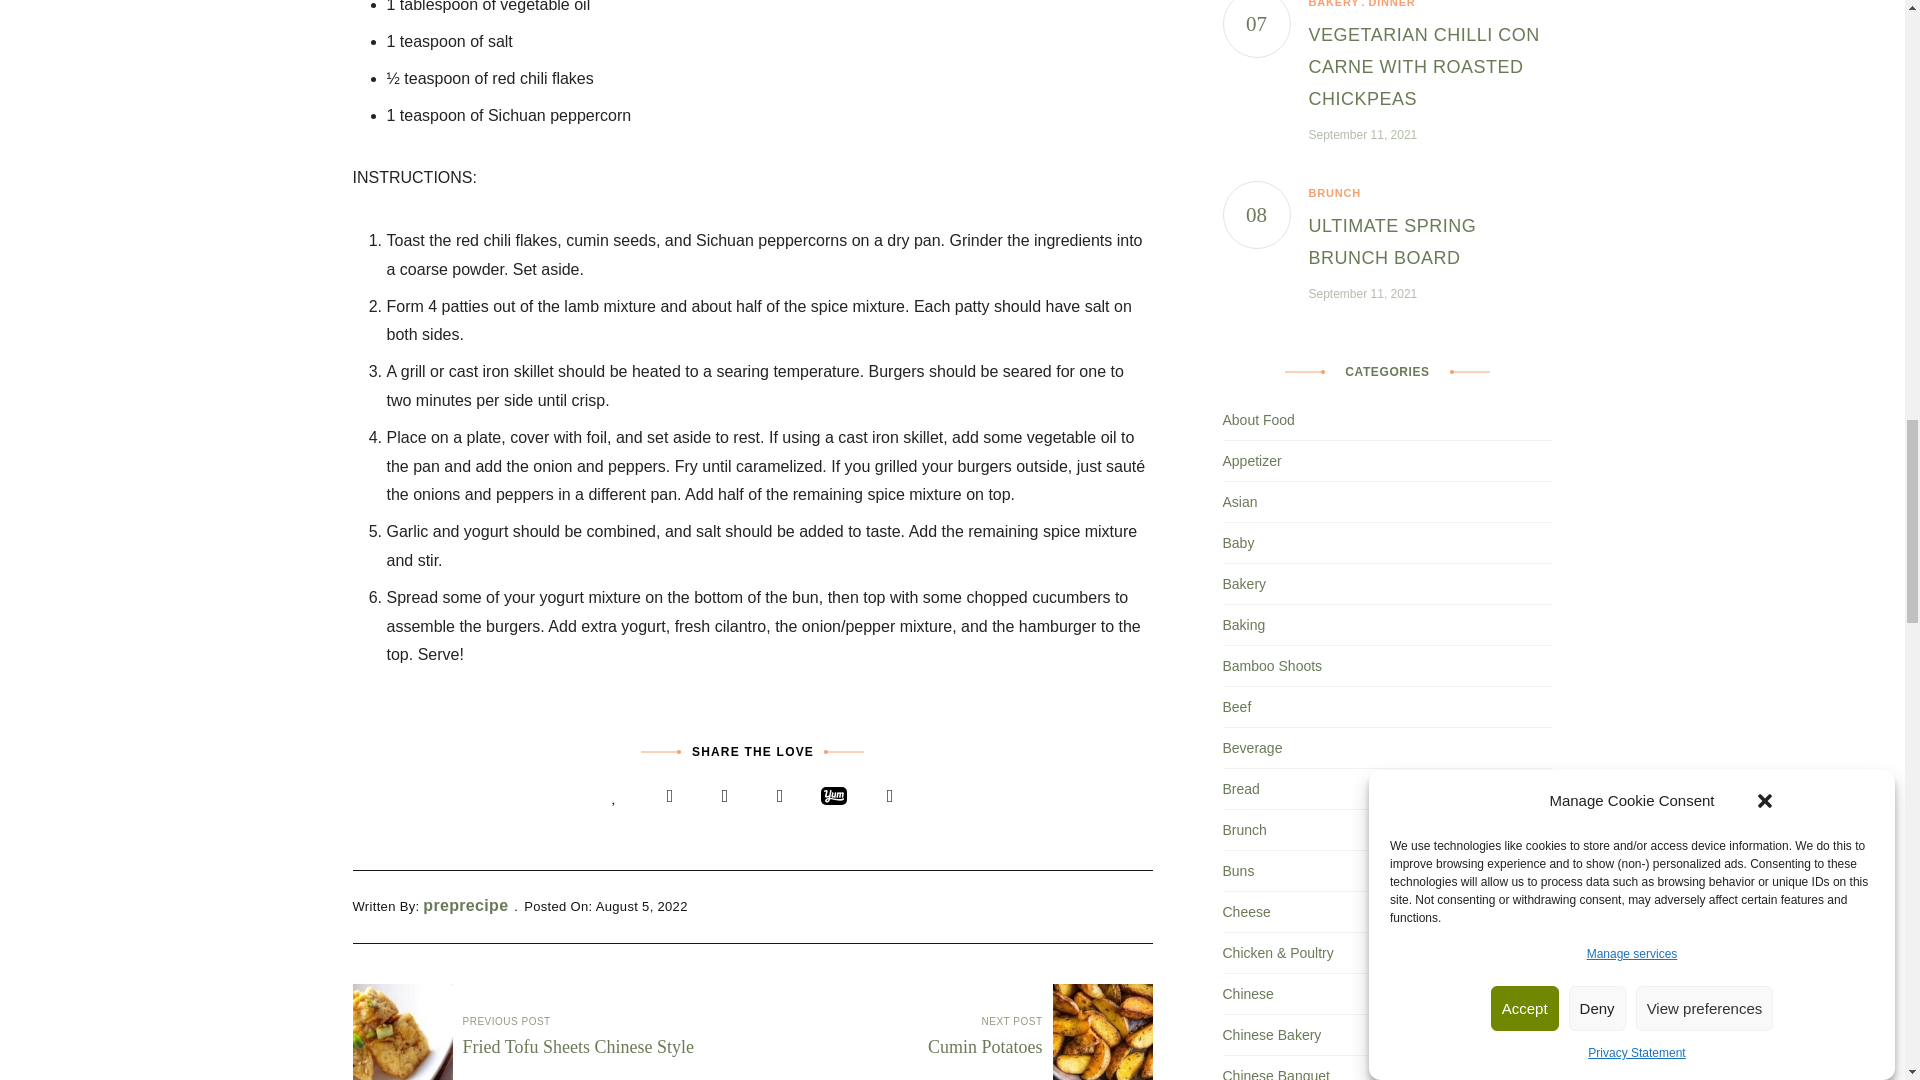  I want to click on WhatsApp, so click(890, 796).